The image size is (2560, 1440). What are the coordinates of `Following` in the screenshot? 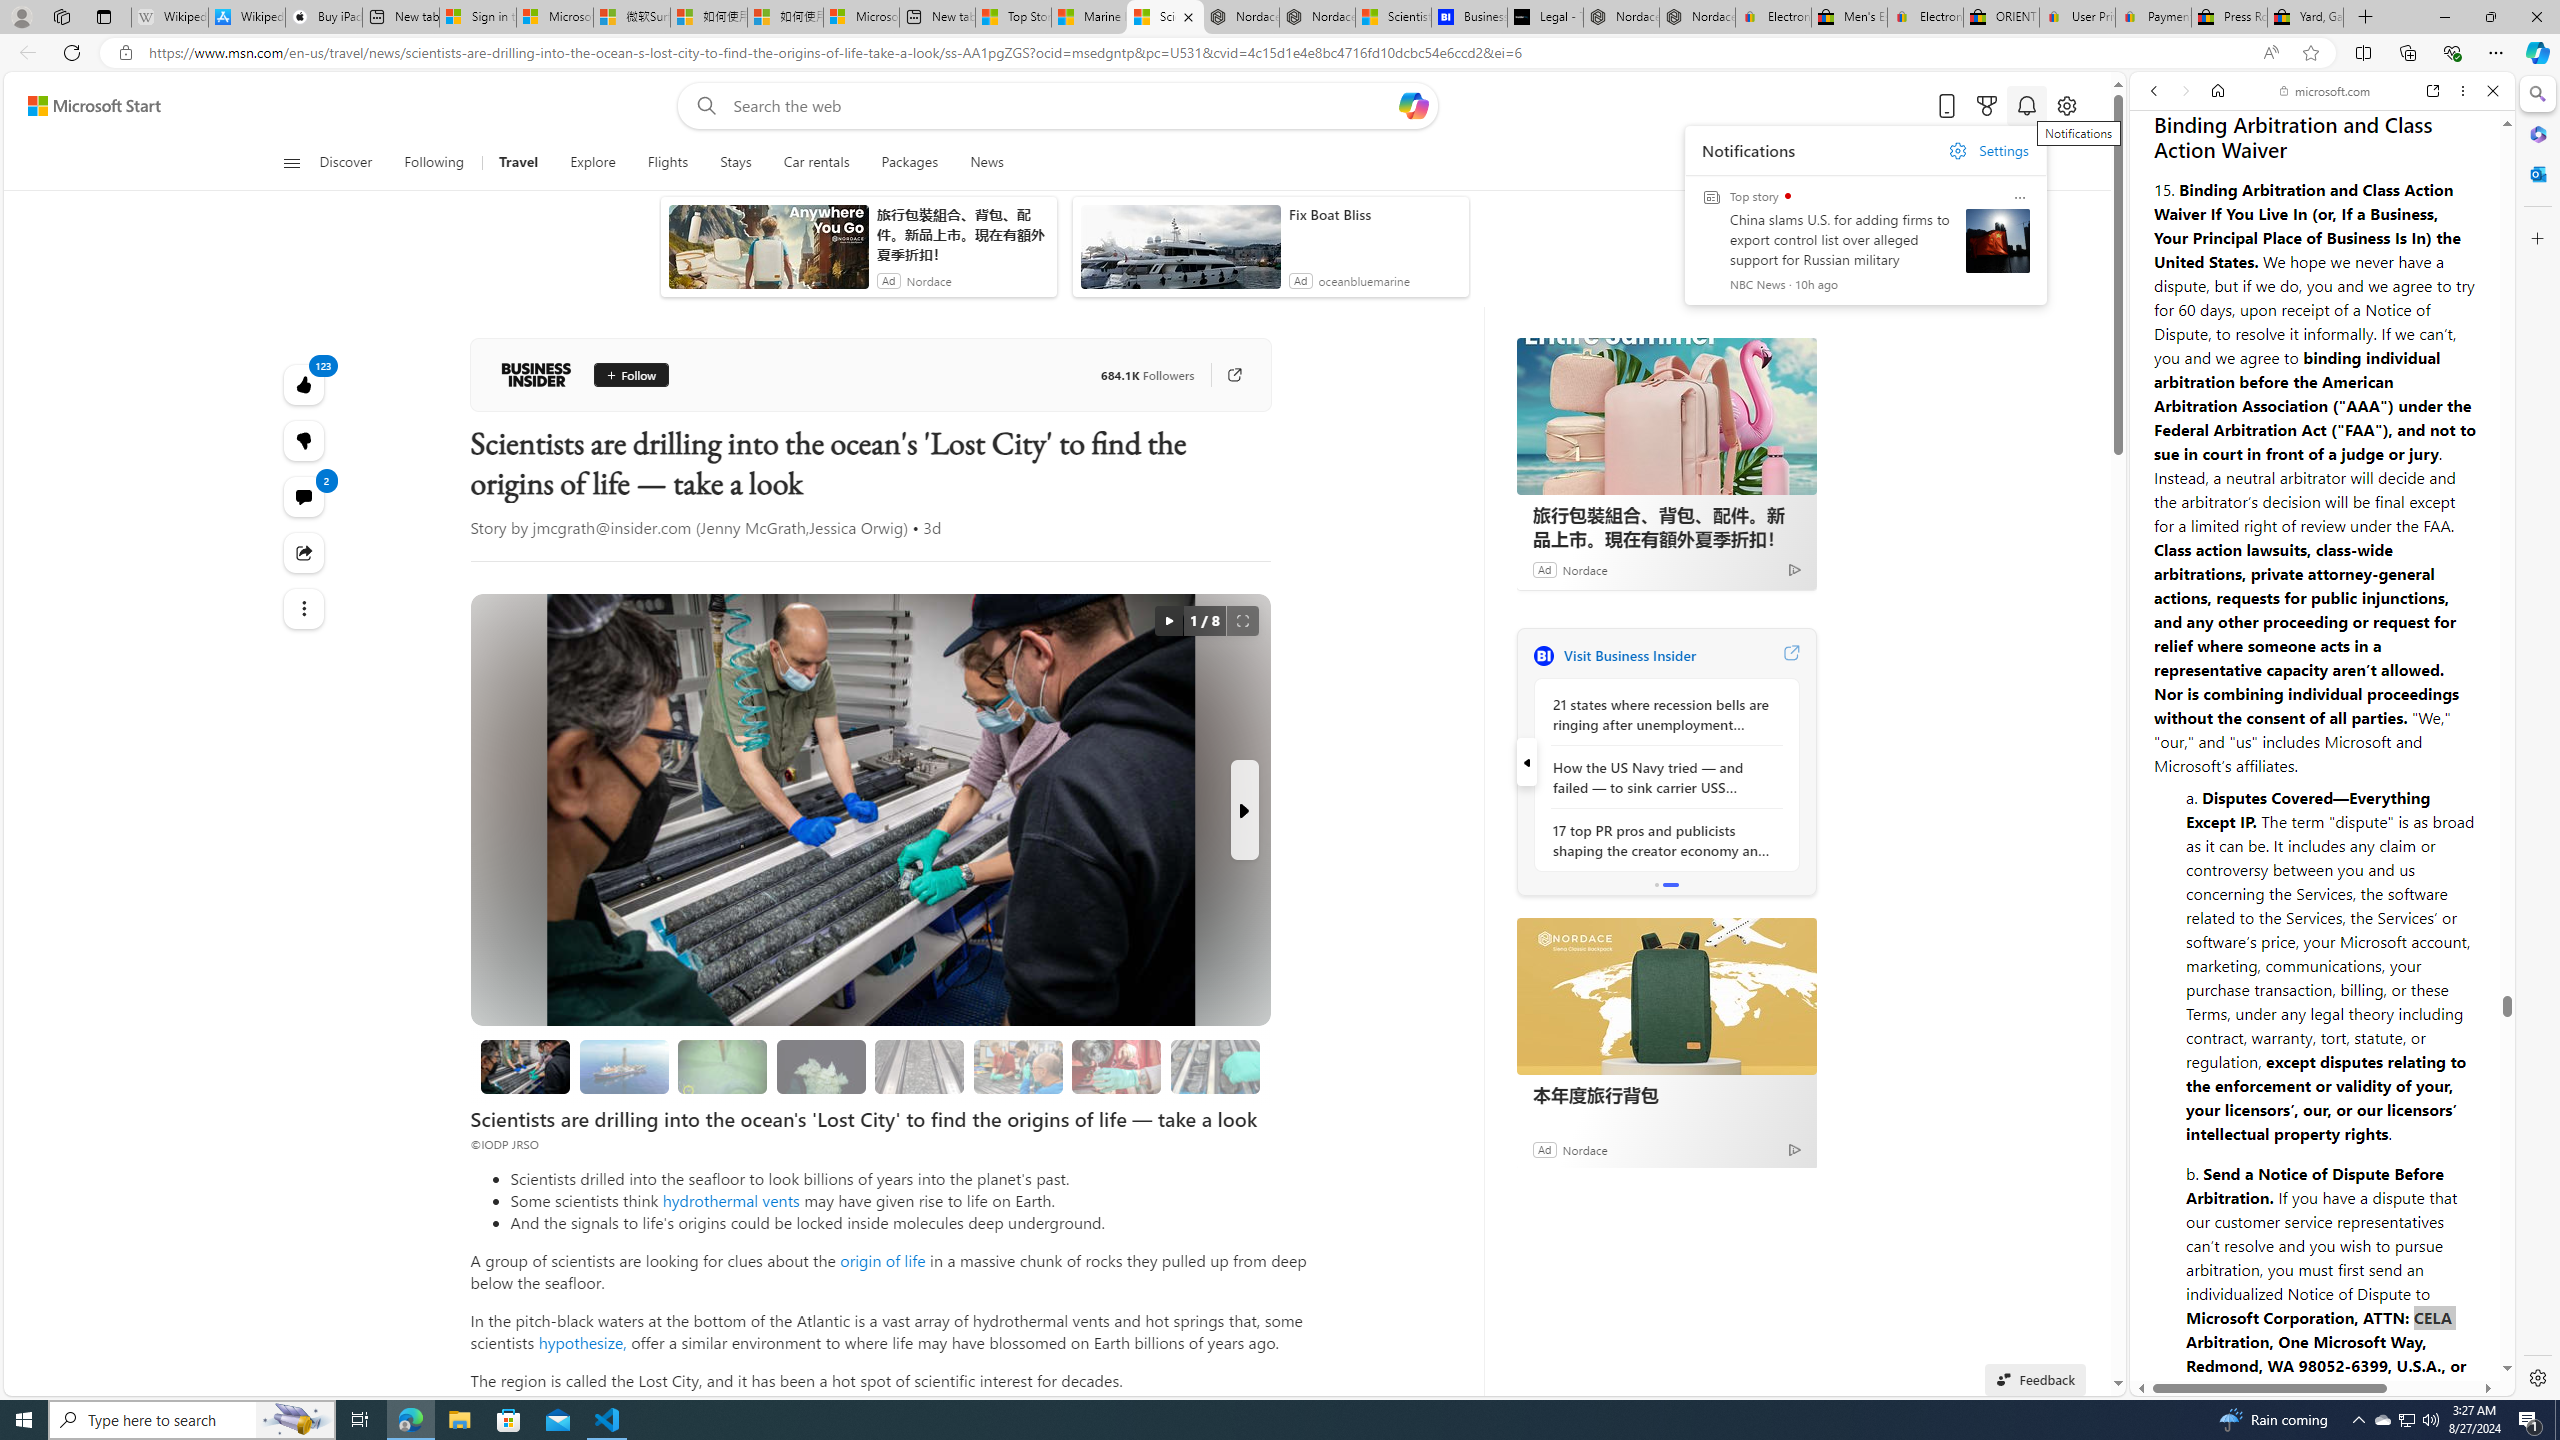 It's located at (434, 163).